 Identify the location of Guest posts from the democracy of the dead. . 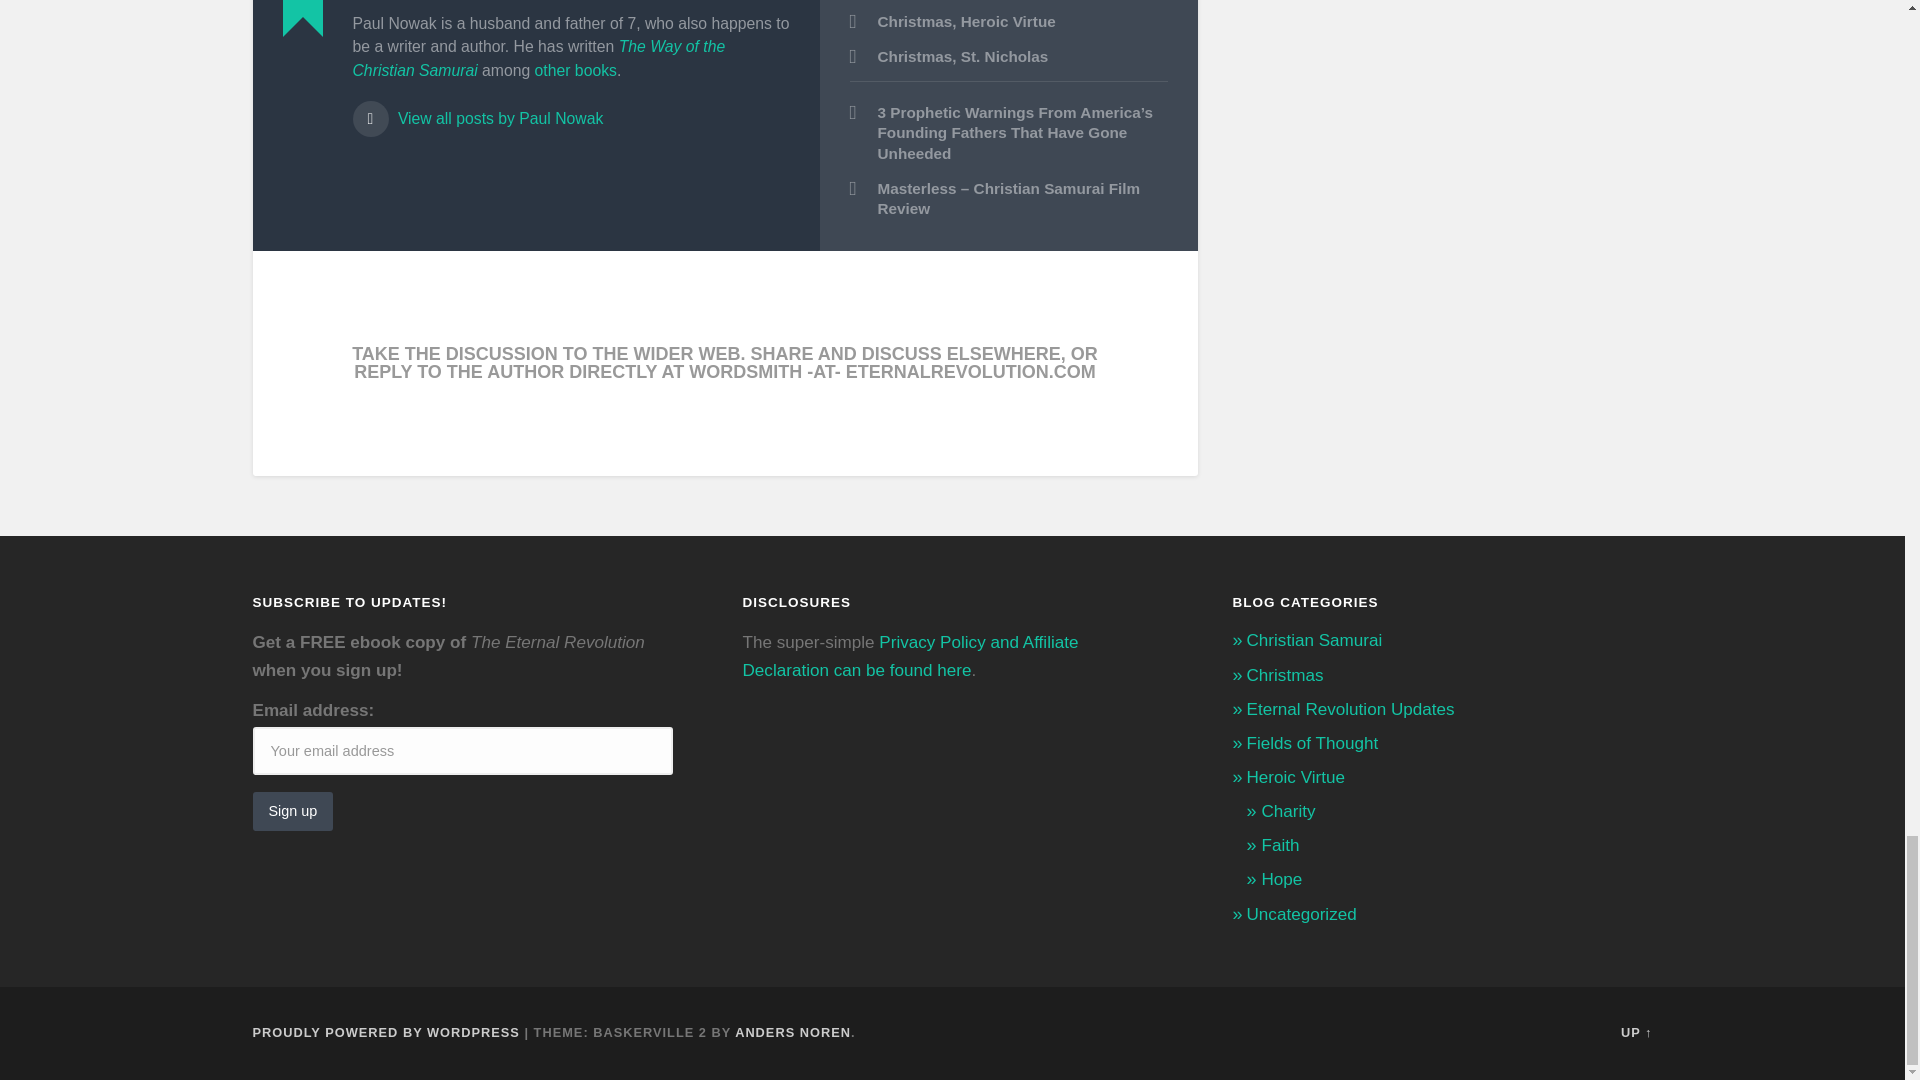
(1312, 743).